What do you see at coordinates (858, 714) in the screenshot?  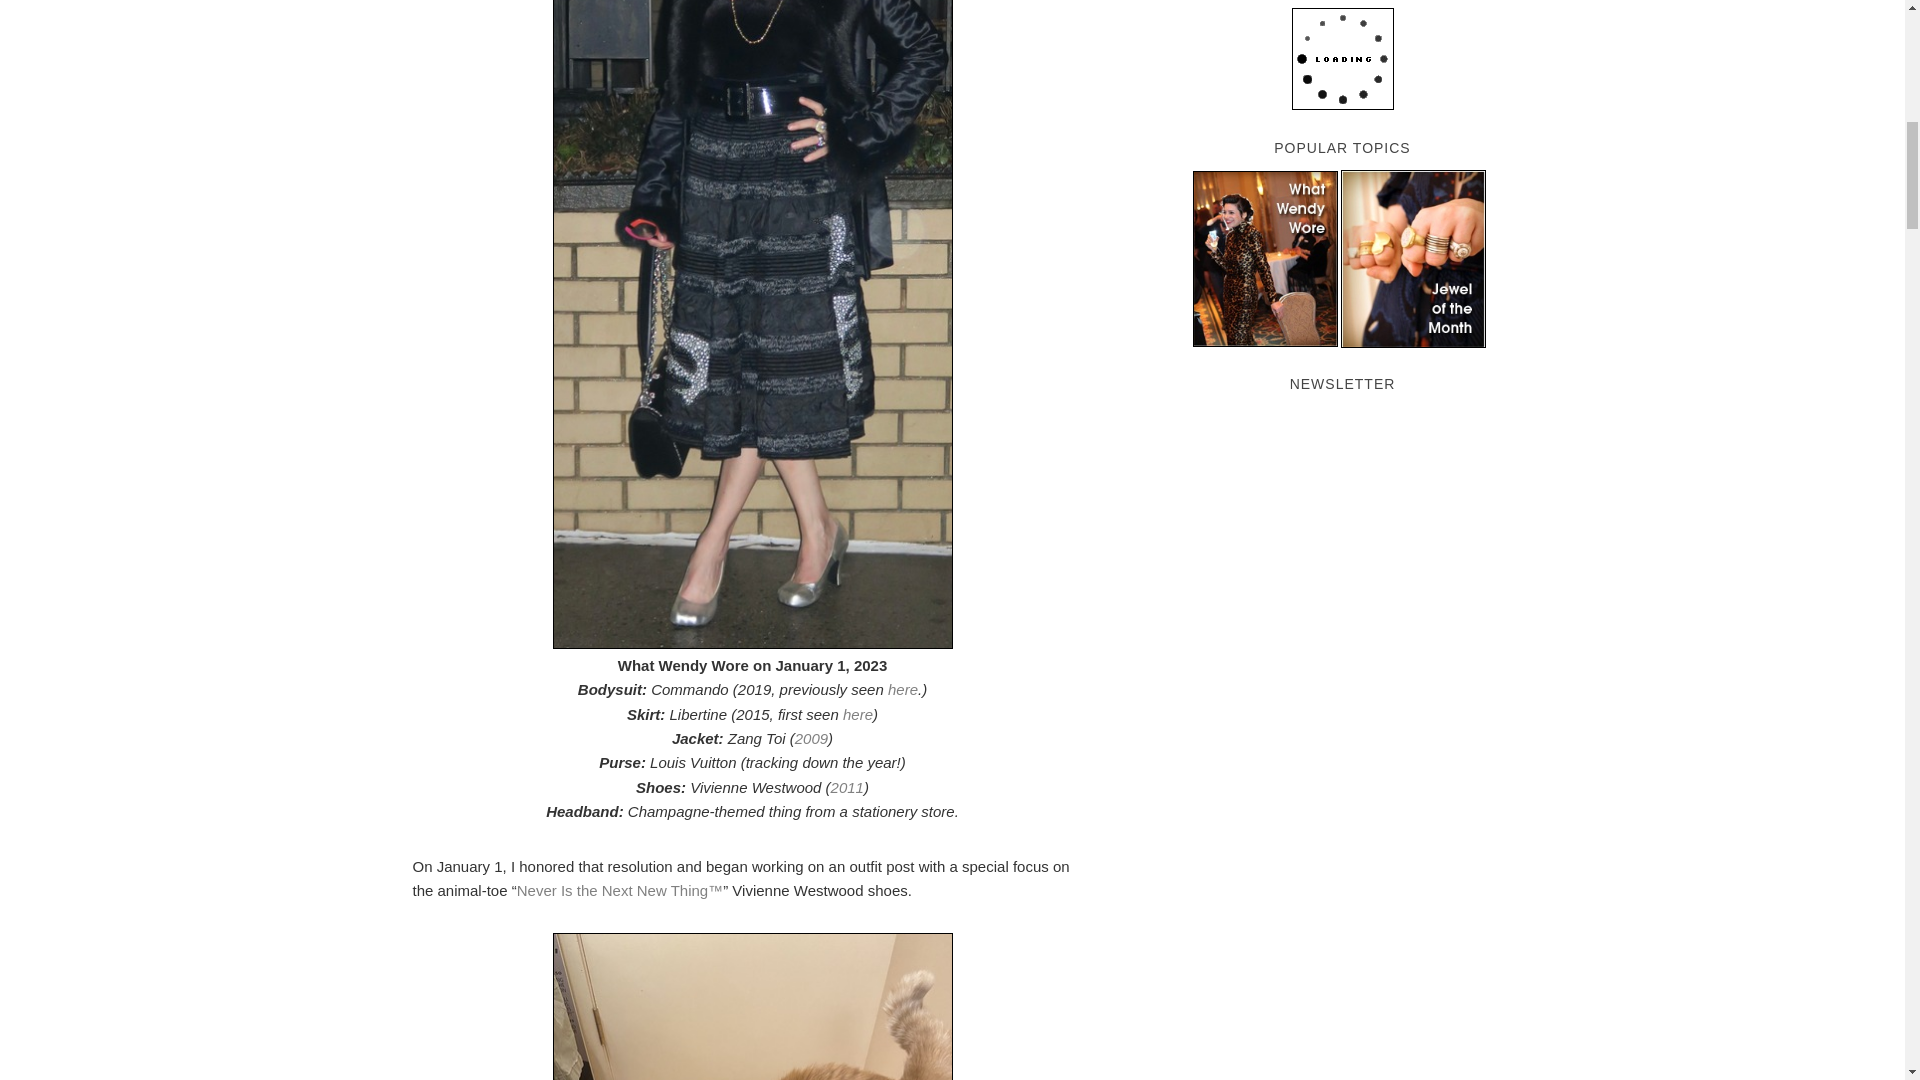 I see `here` at bounding box center [858, 714].